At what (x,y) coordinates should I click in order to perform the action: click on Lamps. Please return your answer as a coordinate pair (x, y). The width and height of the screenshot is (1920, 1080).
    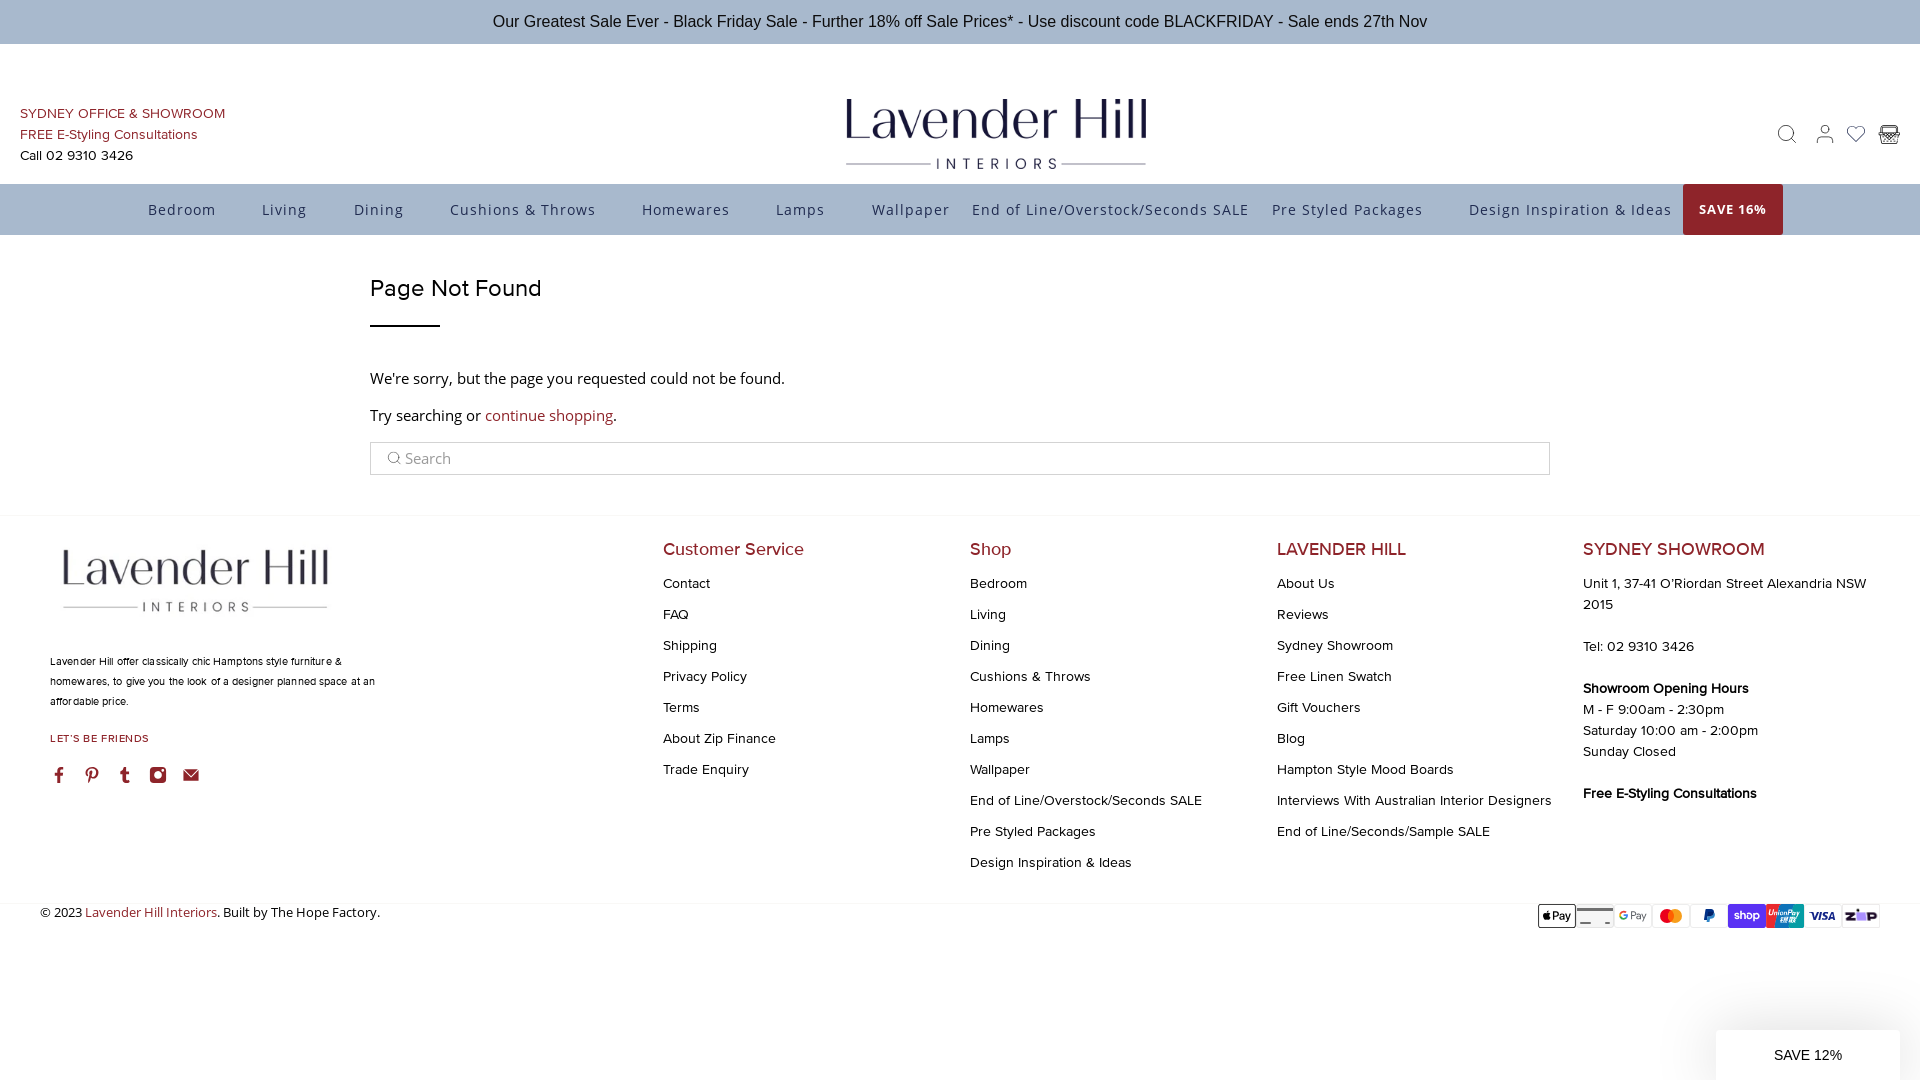
    Looking at the image, I should click on (990, 738).